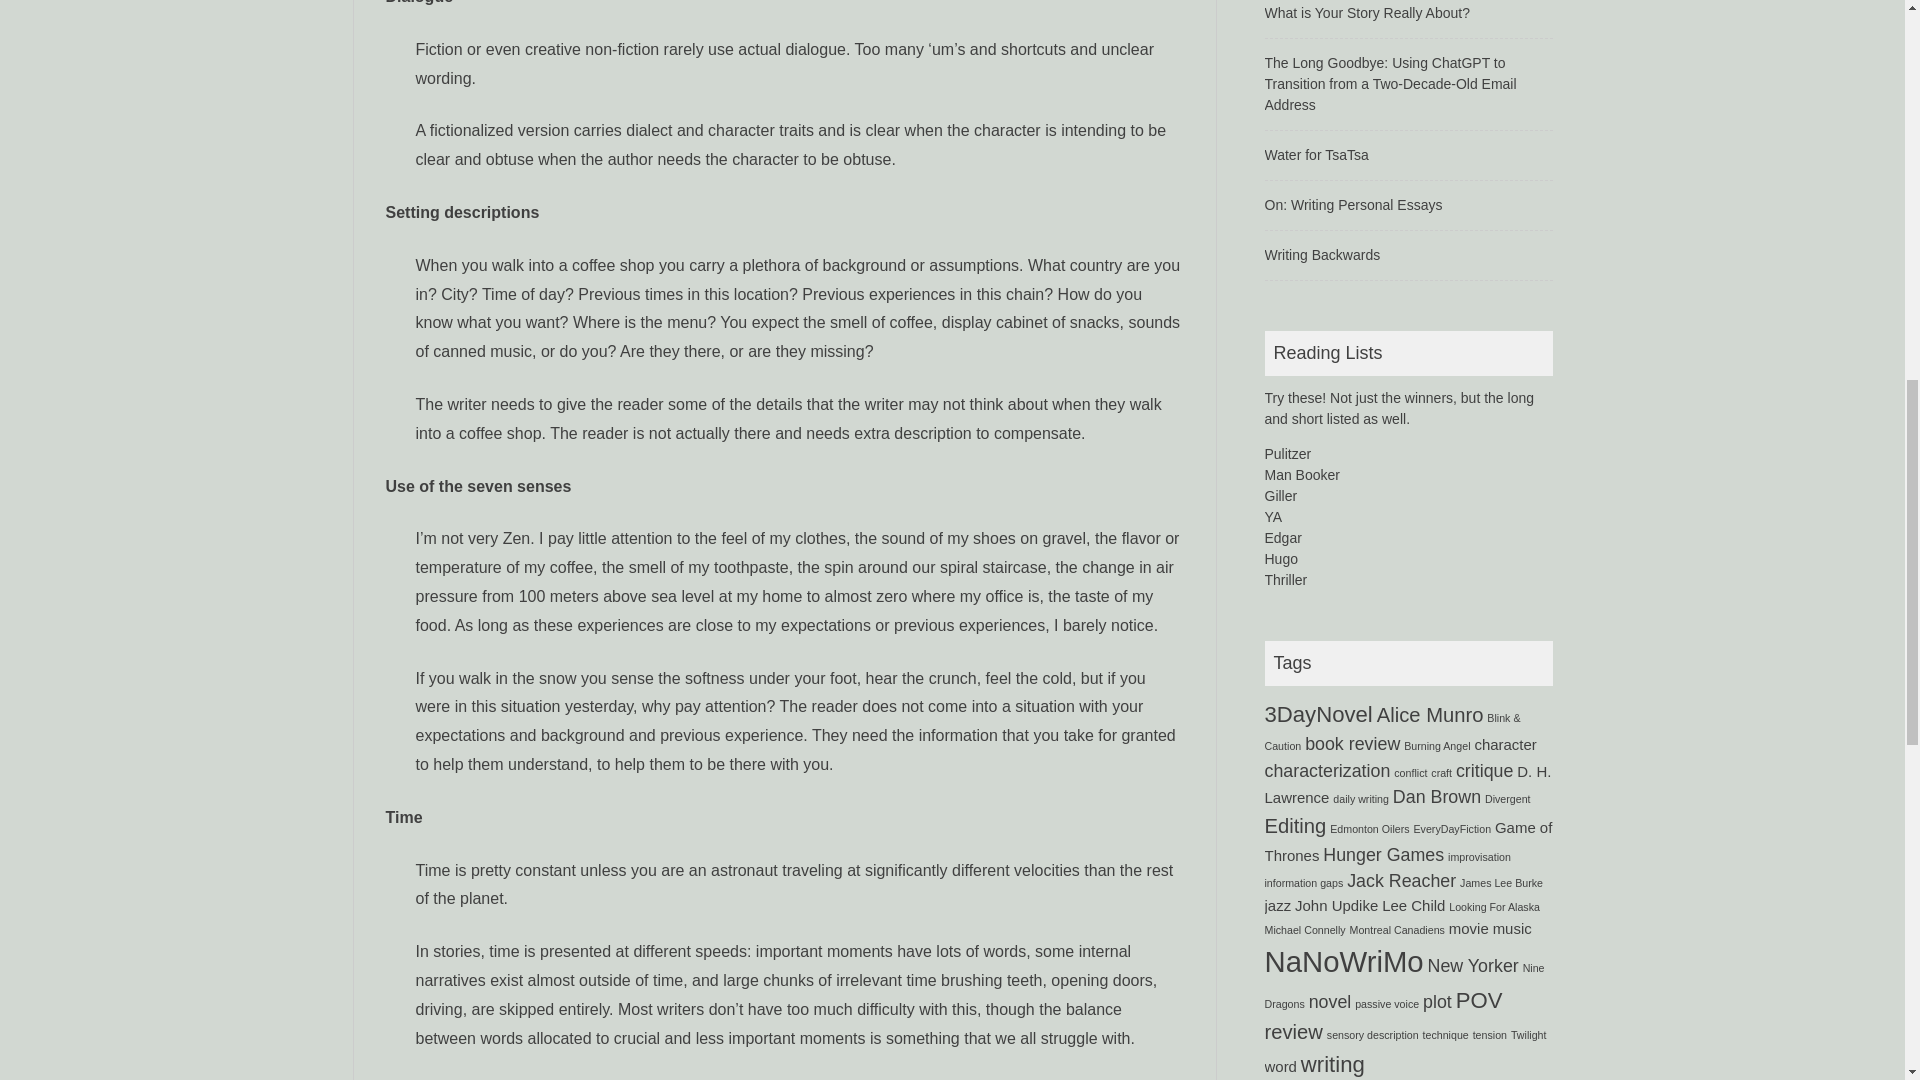  I want to click on book review, so click(1352, 744).